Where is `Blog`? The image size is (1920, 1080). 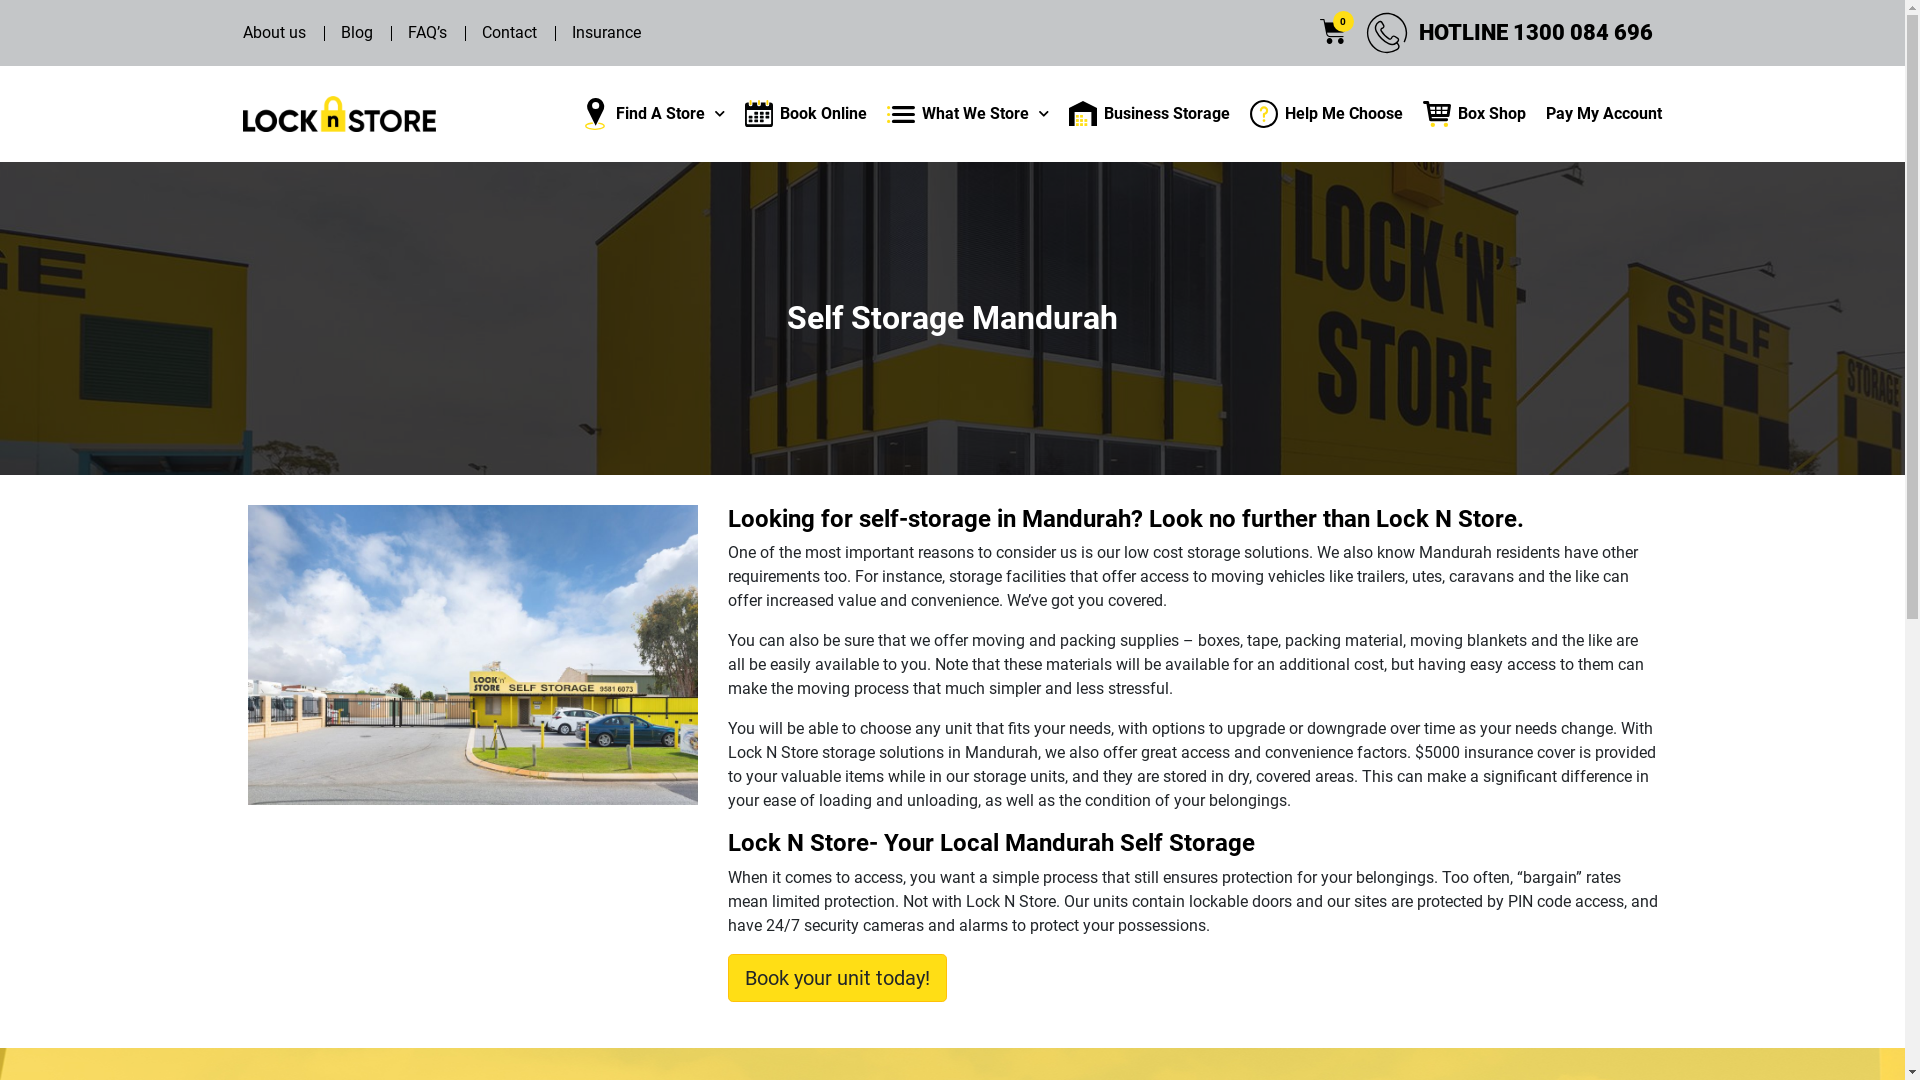 Blog is located at coordinates (356, 33).